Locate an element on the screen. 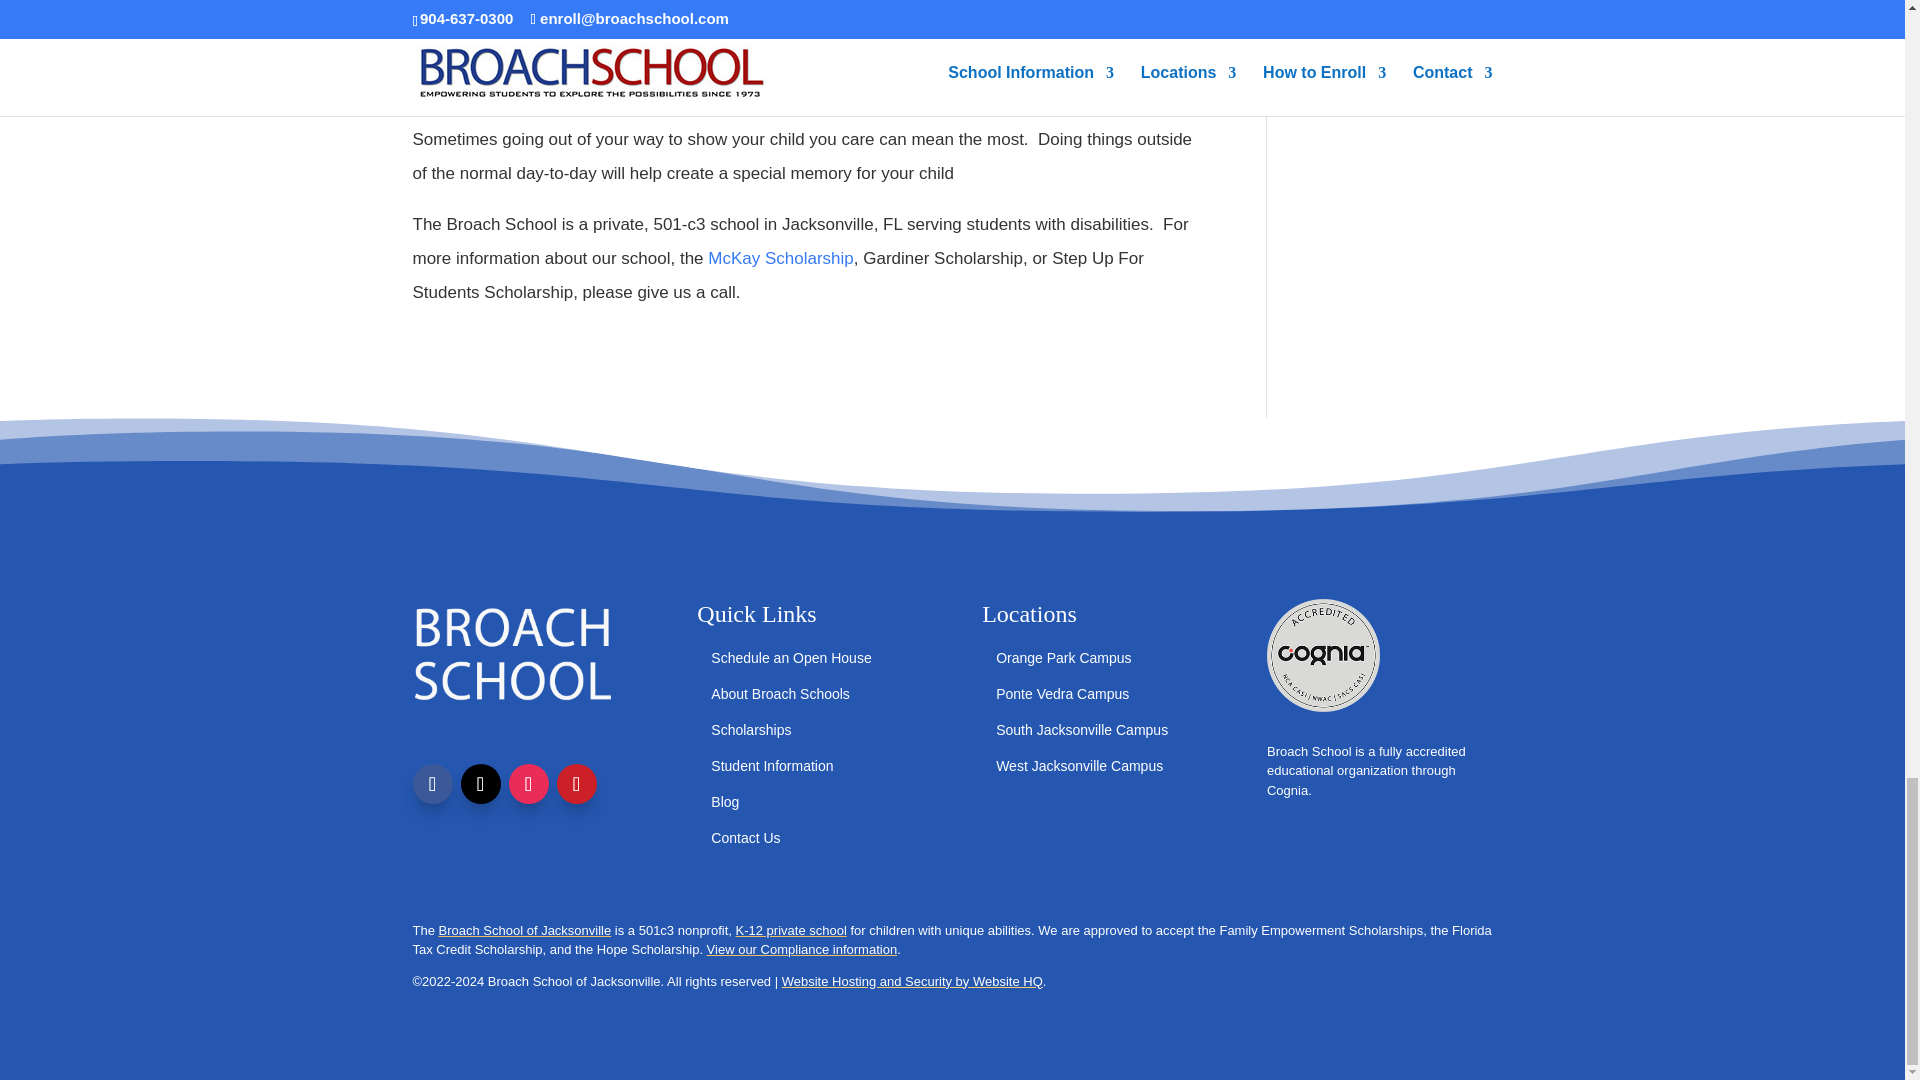 This screenshot has width=1920, height=1080. Follow on Pinterest is located at coordinates (576, 783).